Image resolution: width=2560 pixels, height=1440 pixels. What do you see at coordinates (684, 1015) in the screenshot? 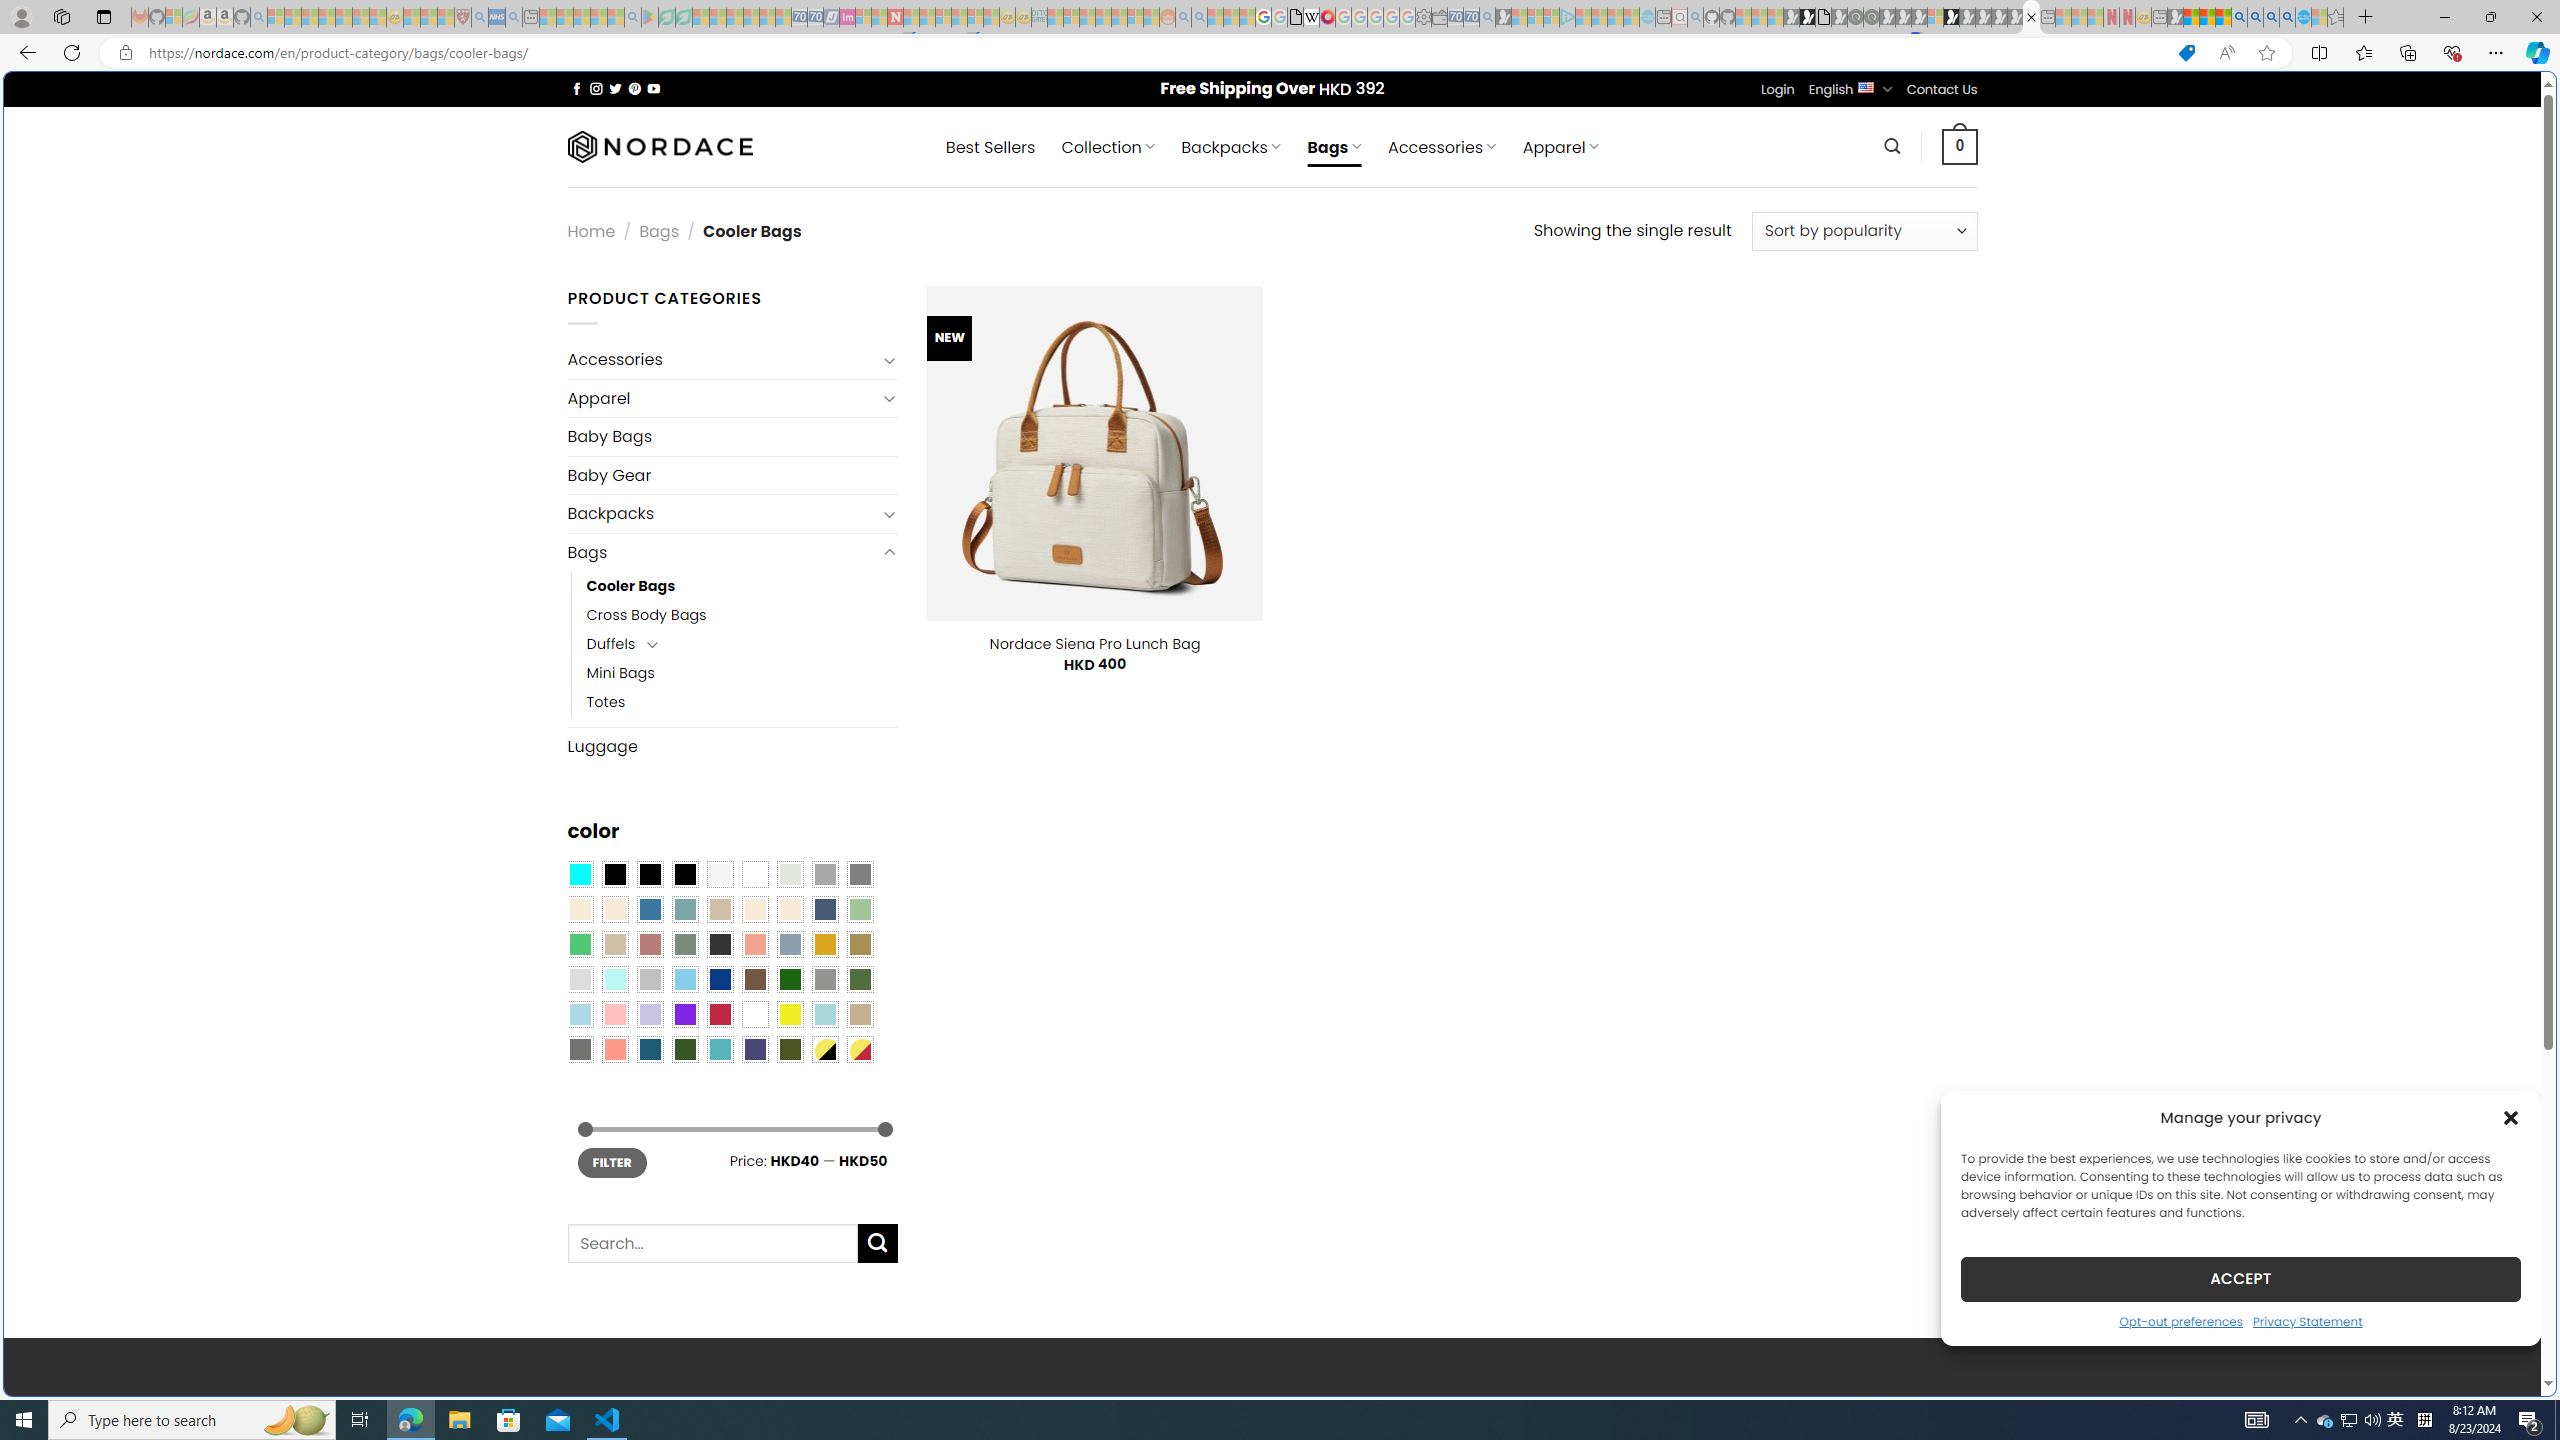
I see `Purple` at bounding box center [684, 1015].